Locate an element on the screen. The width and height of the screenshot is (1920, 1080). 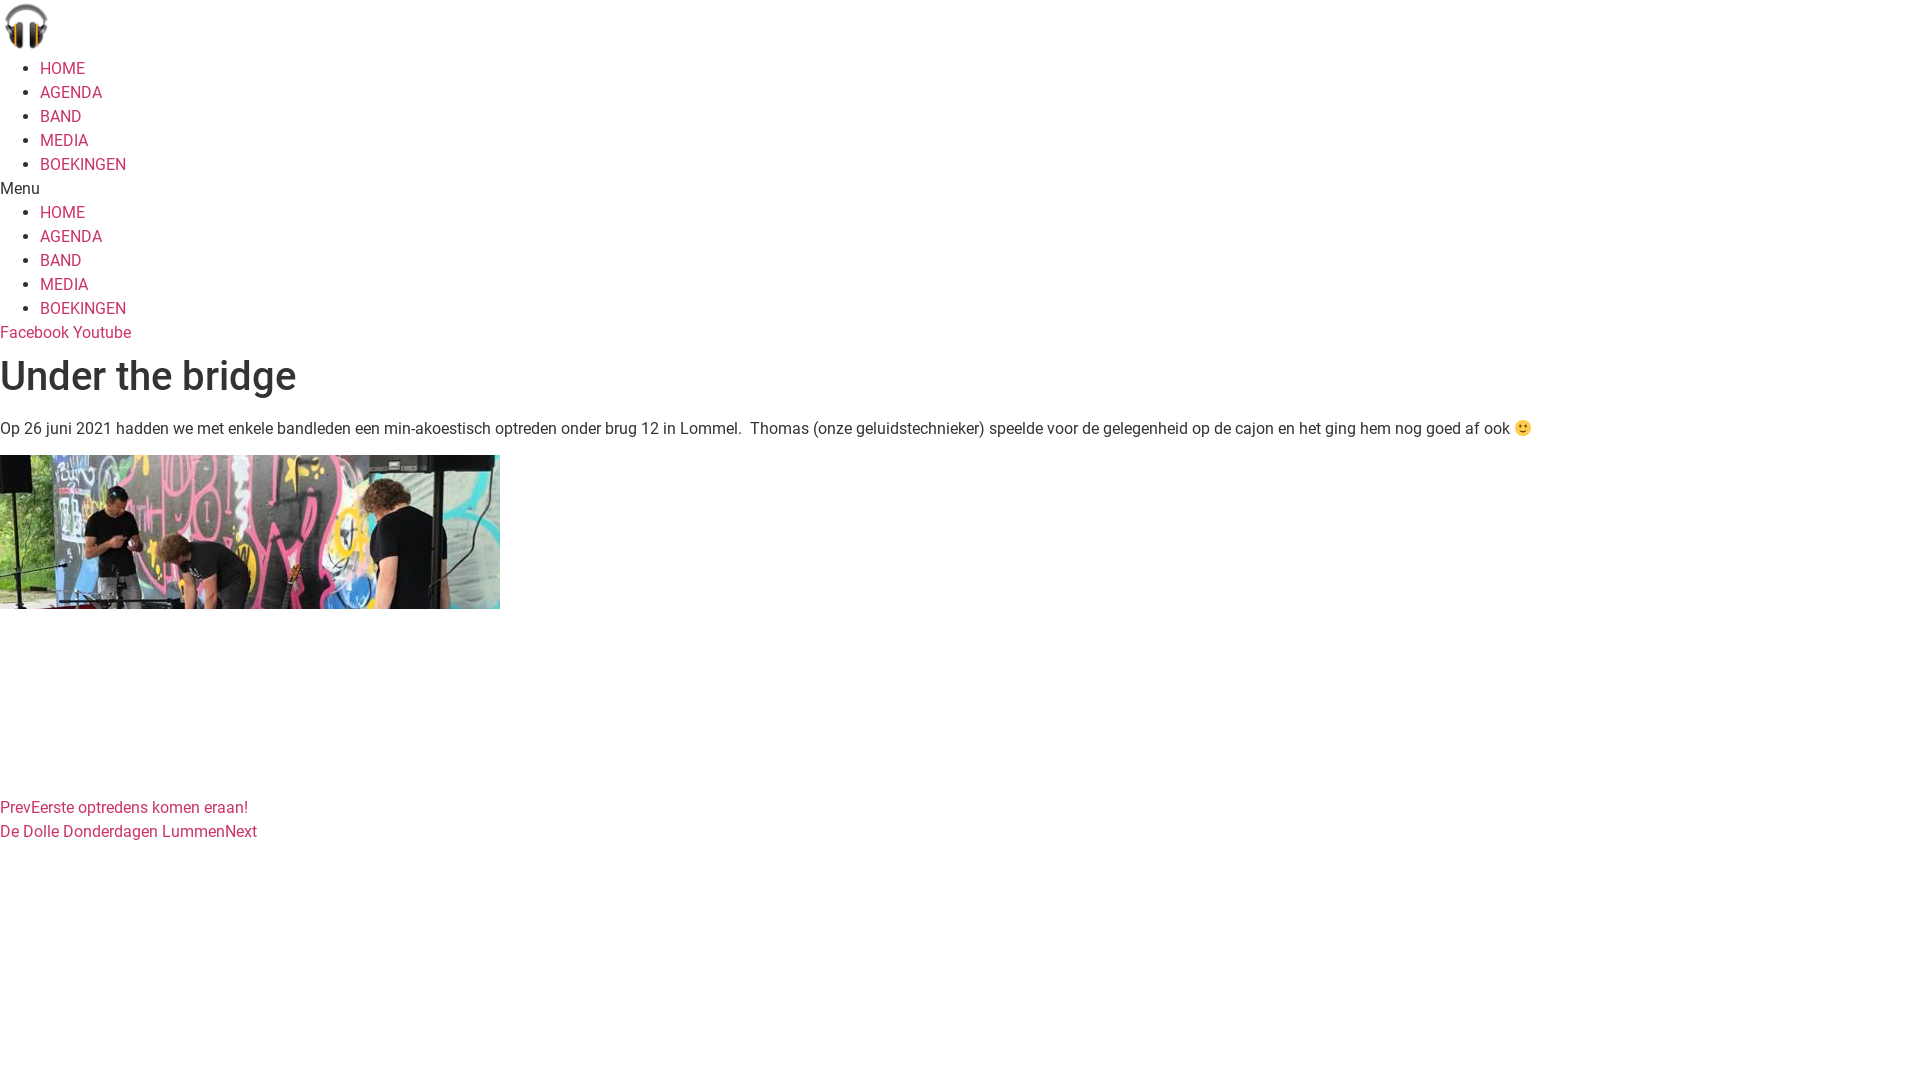
brug1 is located at coordinates (250, 622).